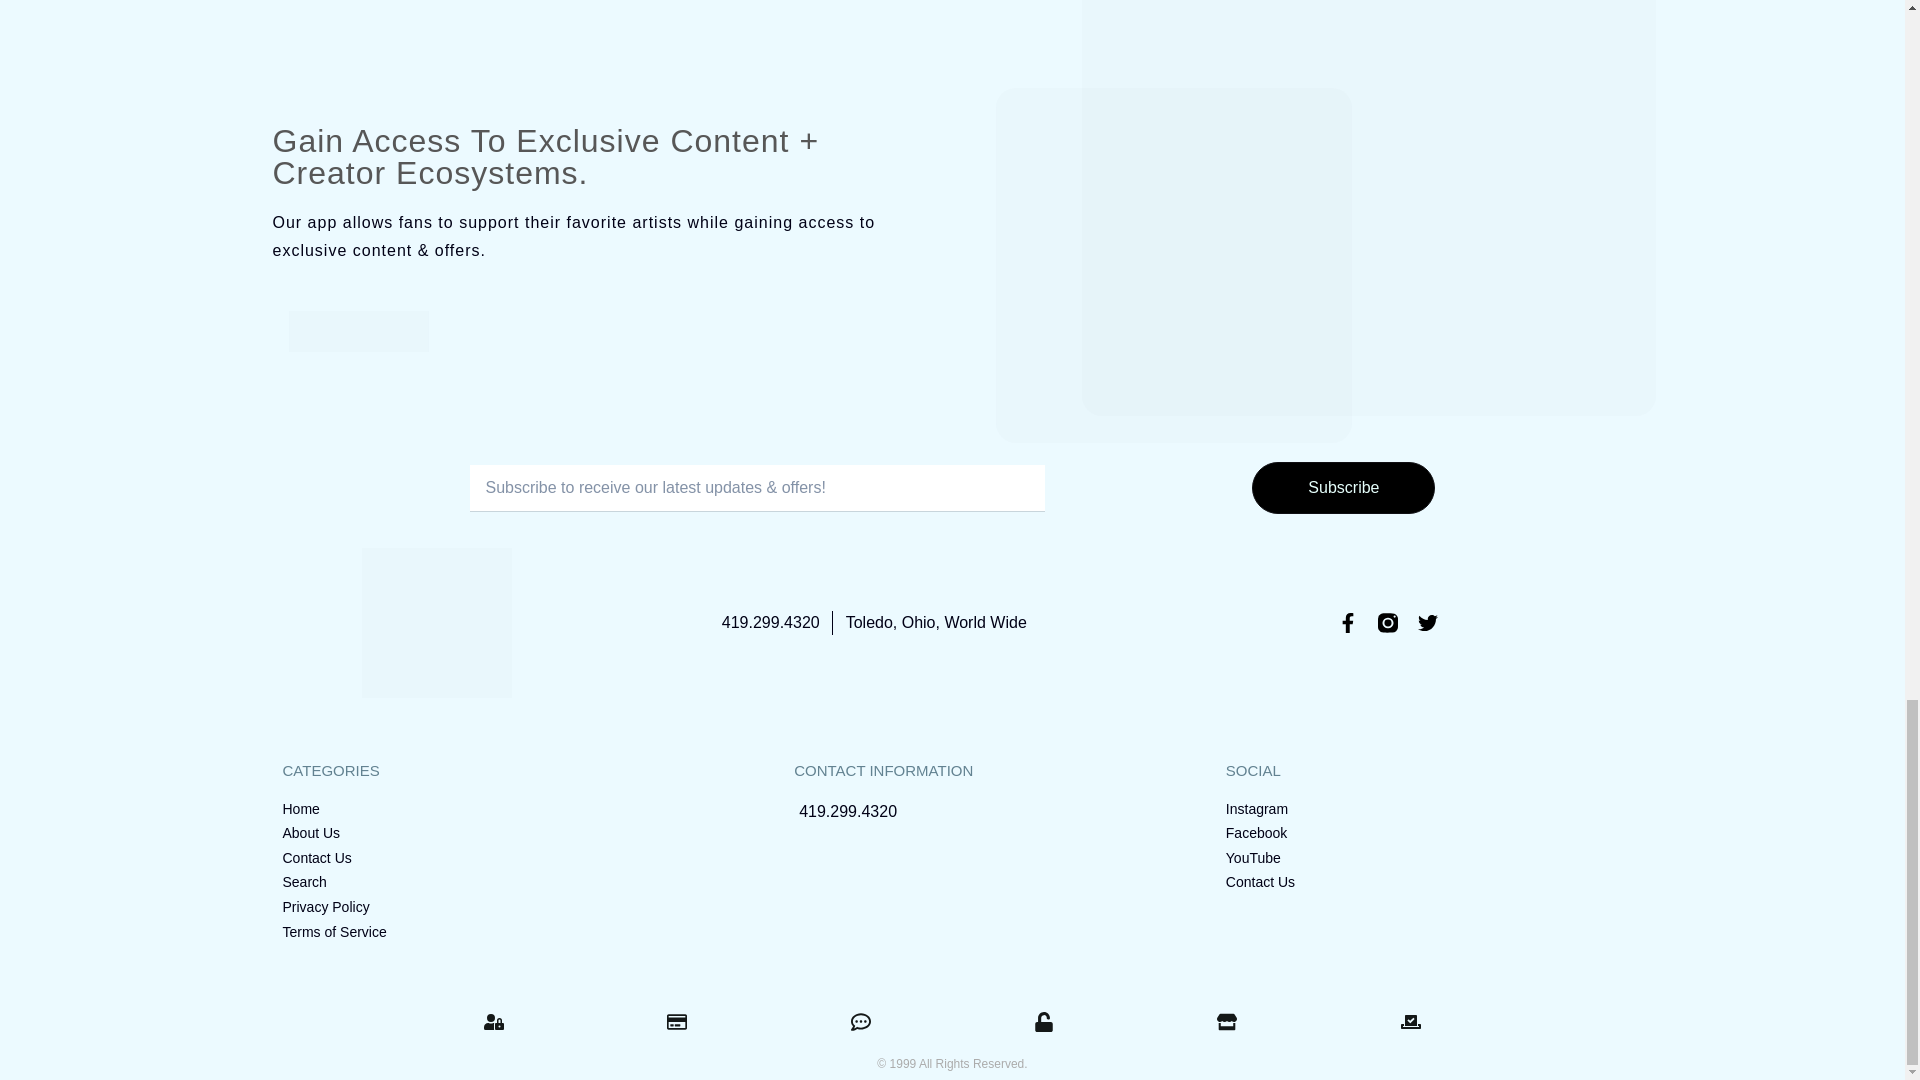 Image resolution: width=1920 pixels, height=1080 pixels. Describe the element at coordinates (480, 858) in the screenshot. I see `Contact Us` at that location.